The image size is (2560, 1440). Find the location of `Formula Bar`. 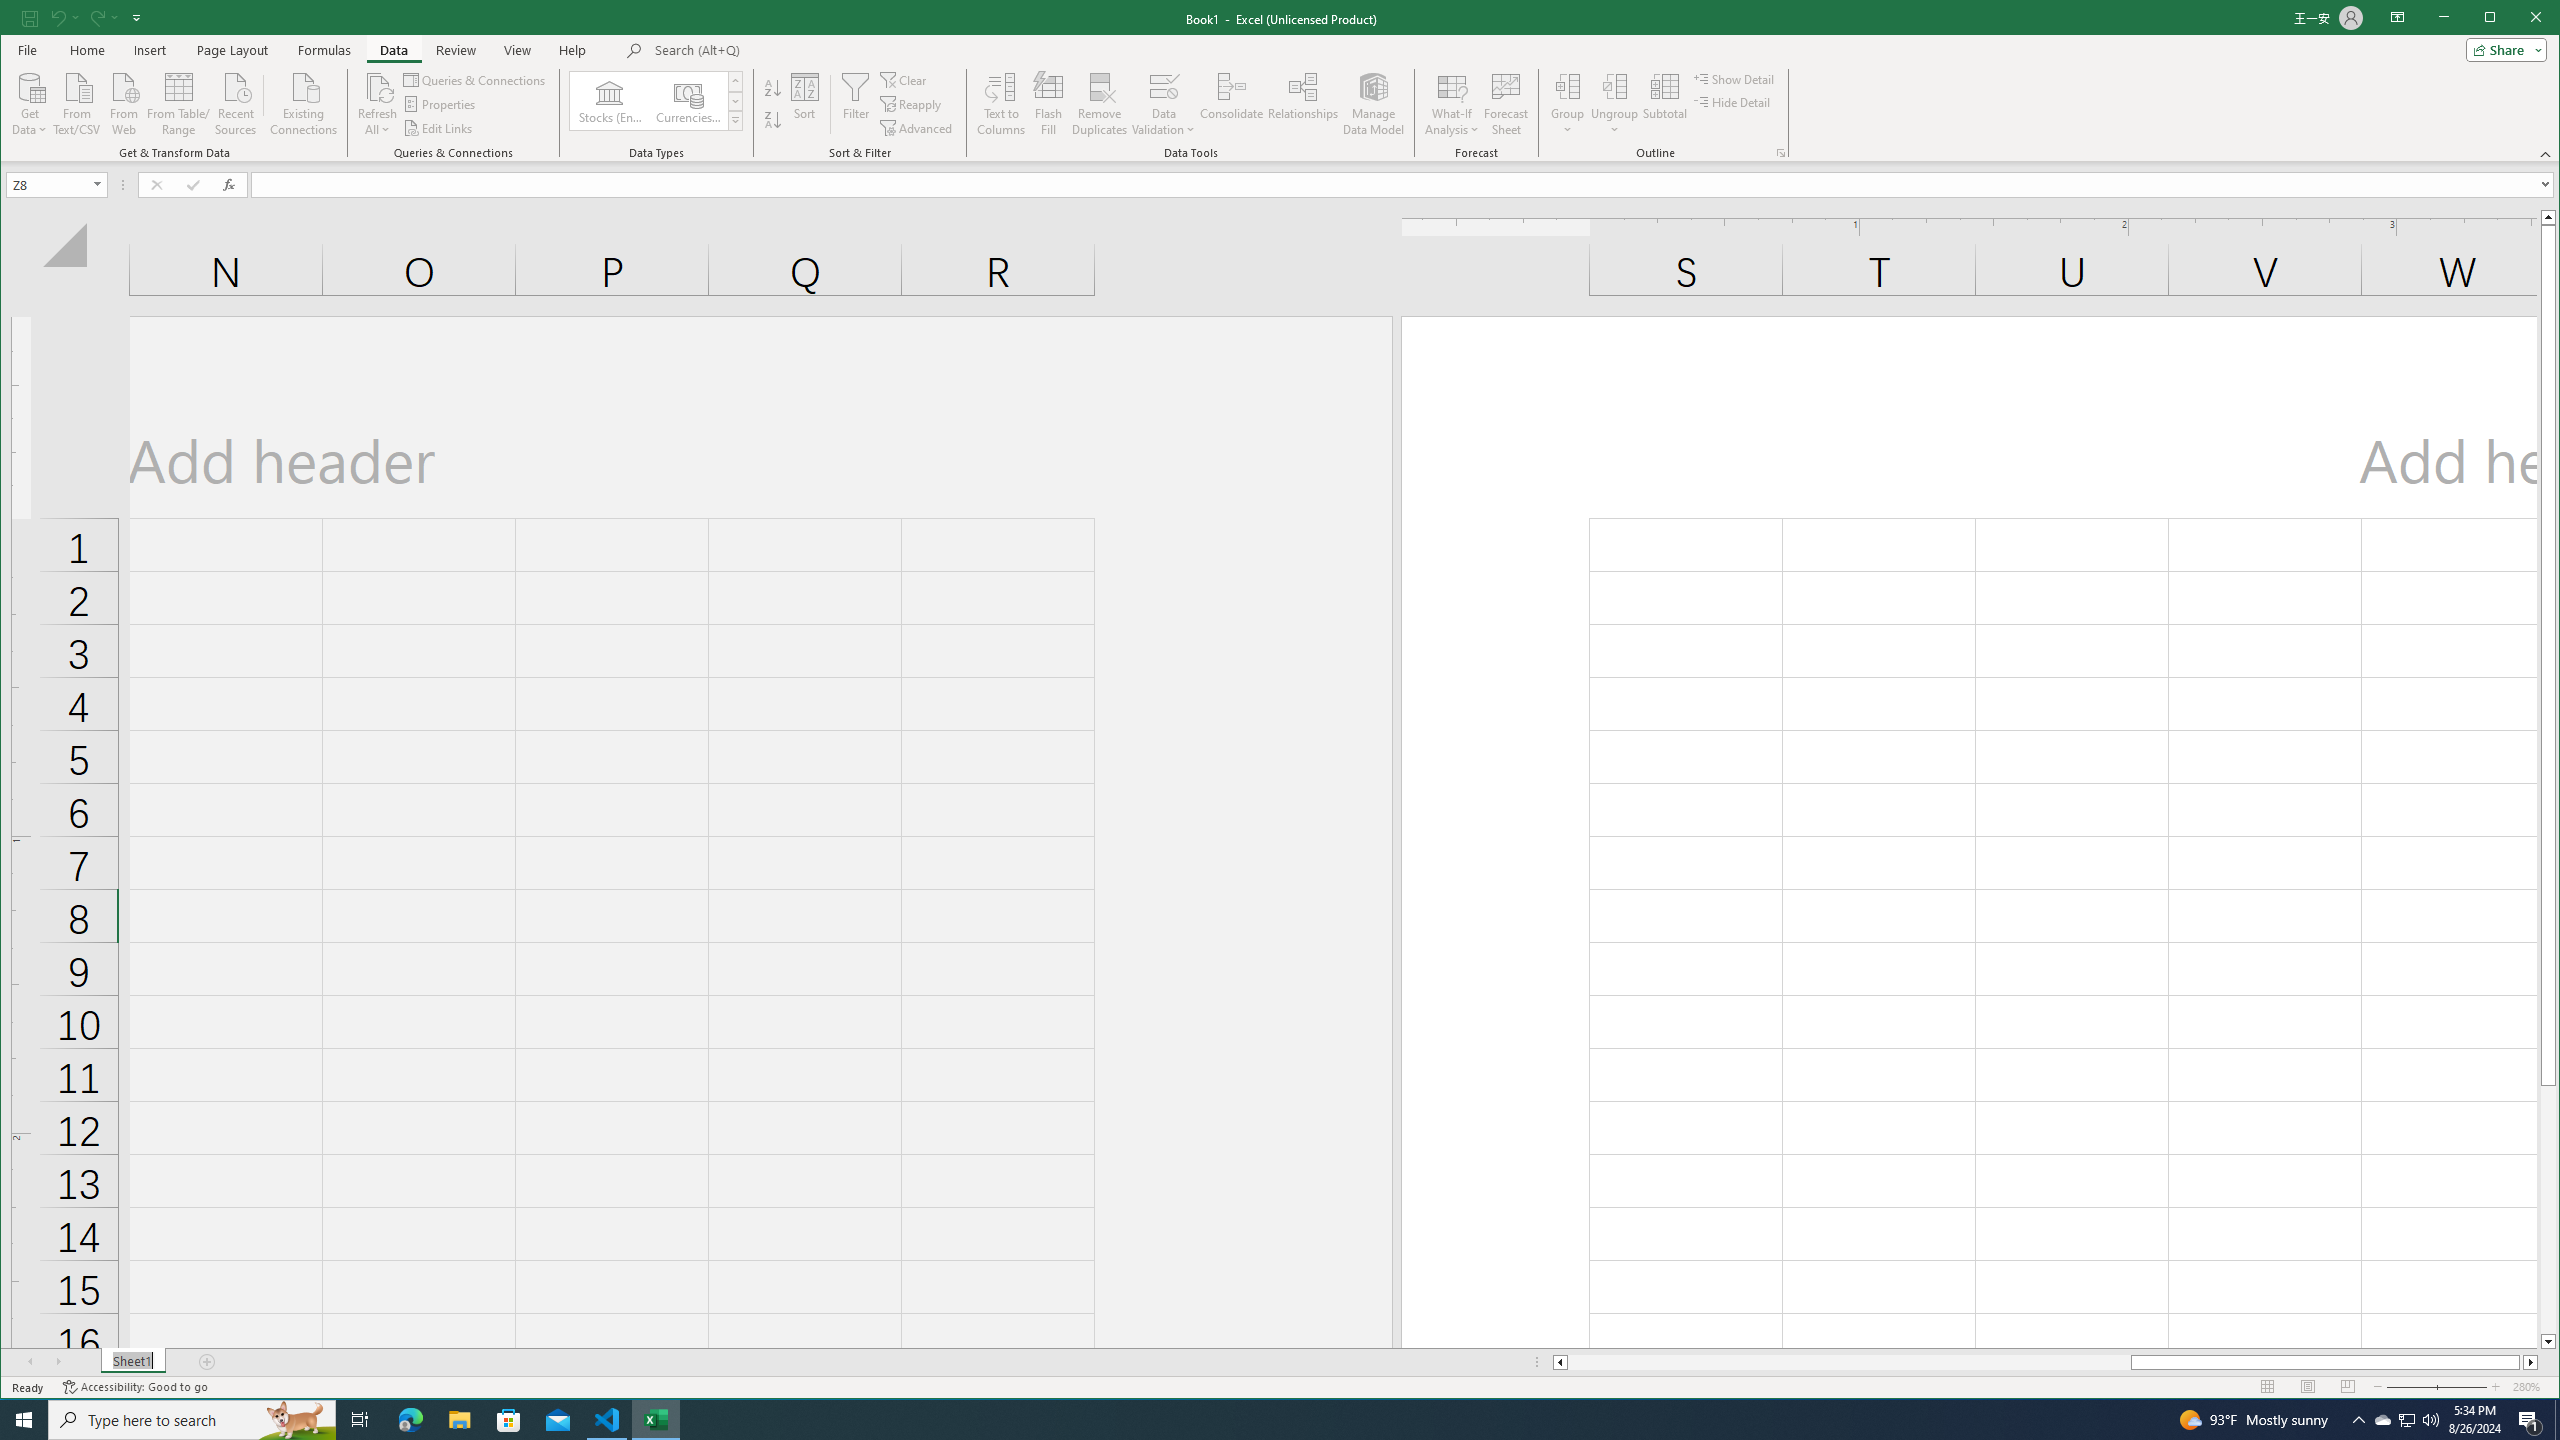

Formula Bar is located at coordinates (1405, 184).